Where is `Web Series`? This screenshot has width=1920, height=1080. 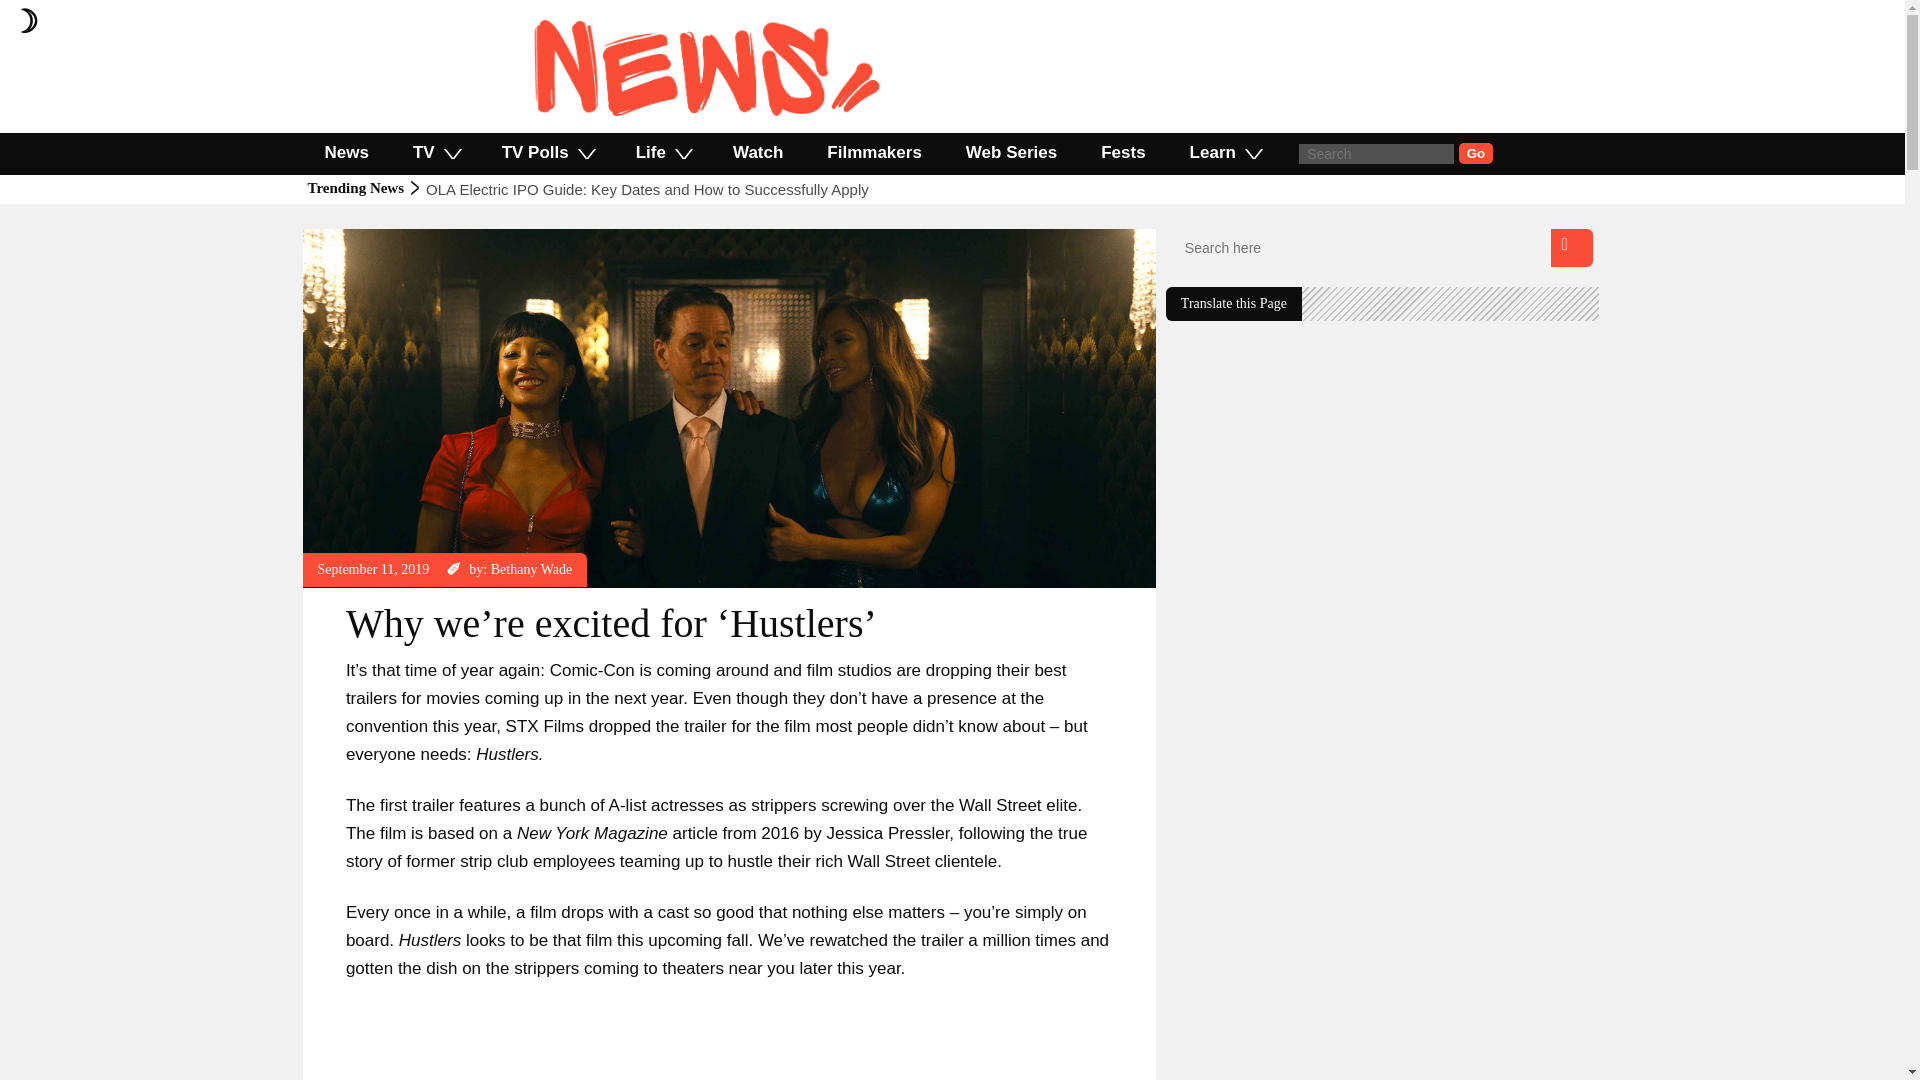
Web Series is located at coordinates (1012, 152).